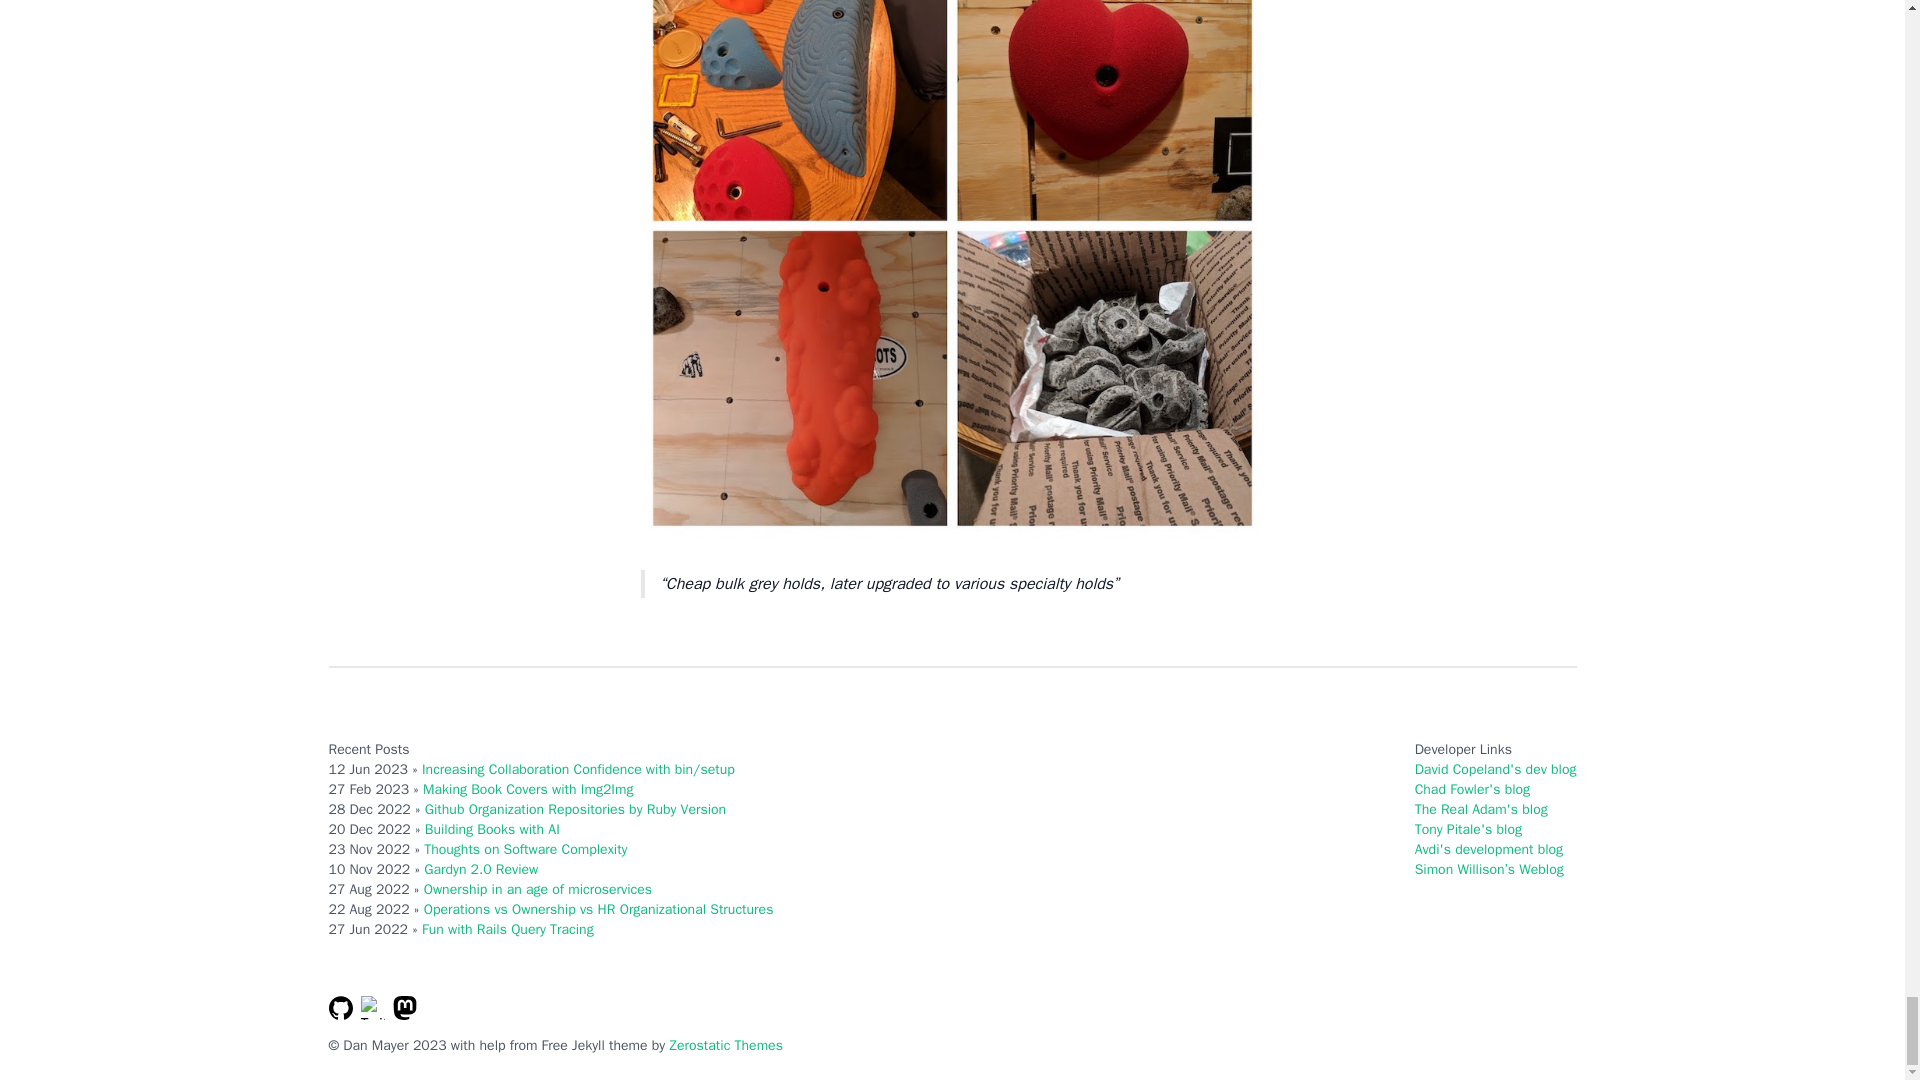  Describe the element at coordinates (1468, 829) in the screenshot. I see `Tony Pitale's blog` at that location.